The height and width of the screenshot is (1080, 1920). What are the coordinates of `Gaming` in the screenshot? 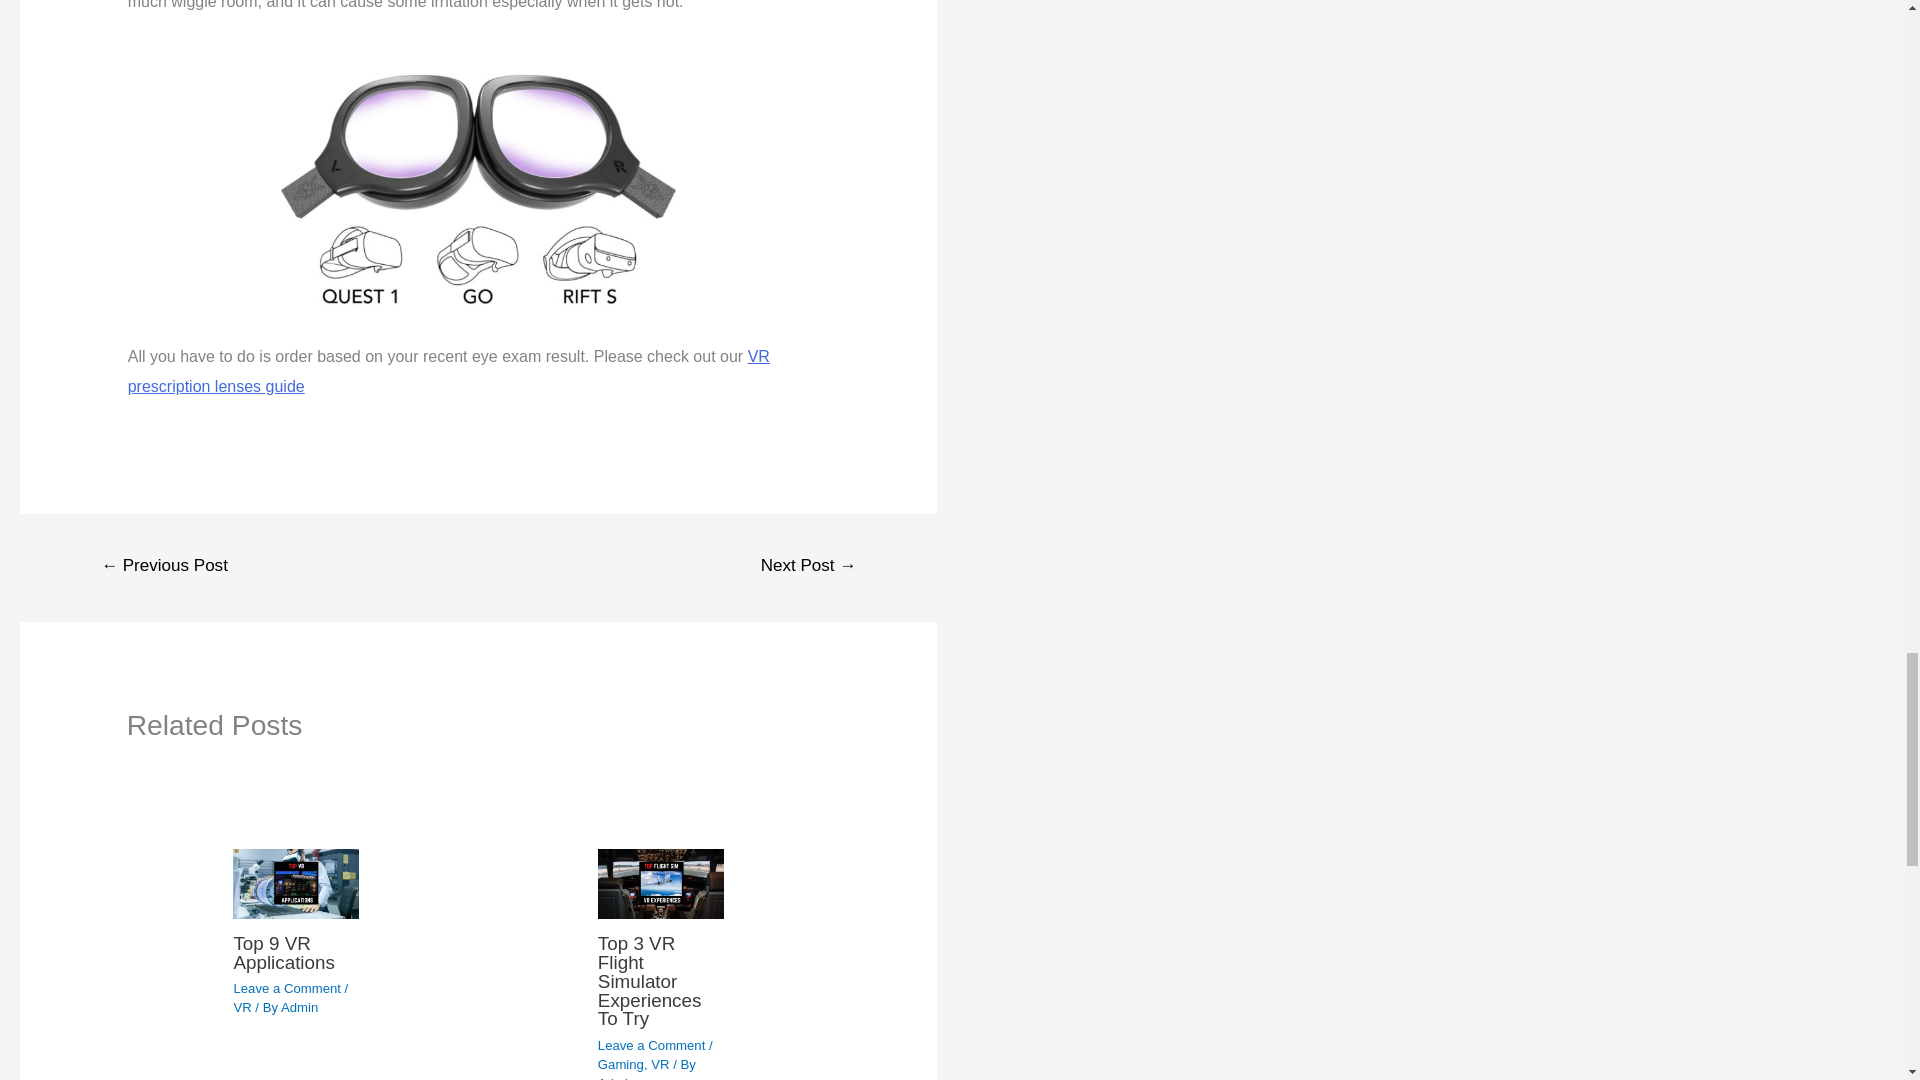 It's located at (620, 1064).